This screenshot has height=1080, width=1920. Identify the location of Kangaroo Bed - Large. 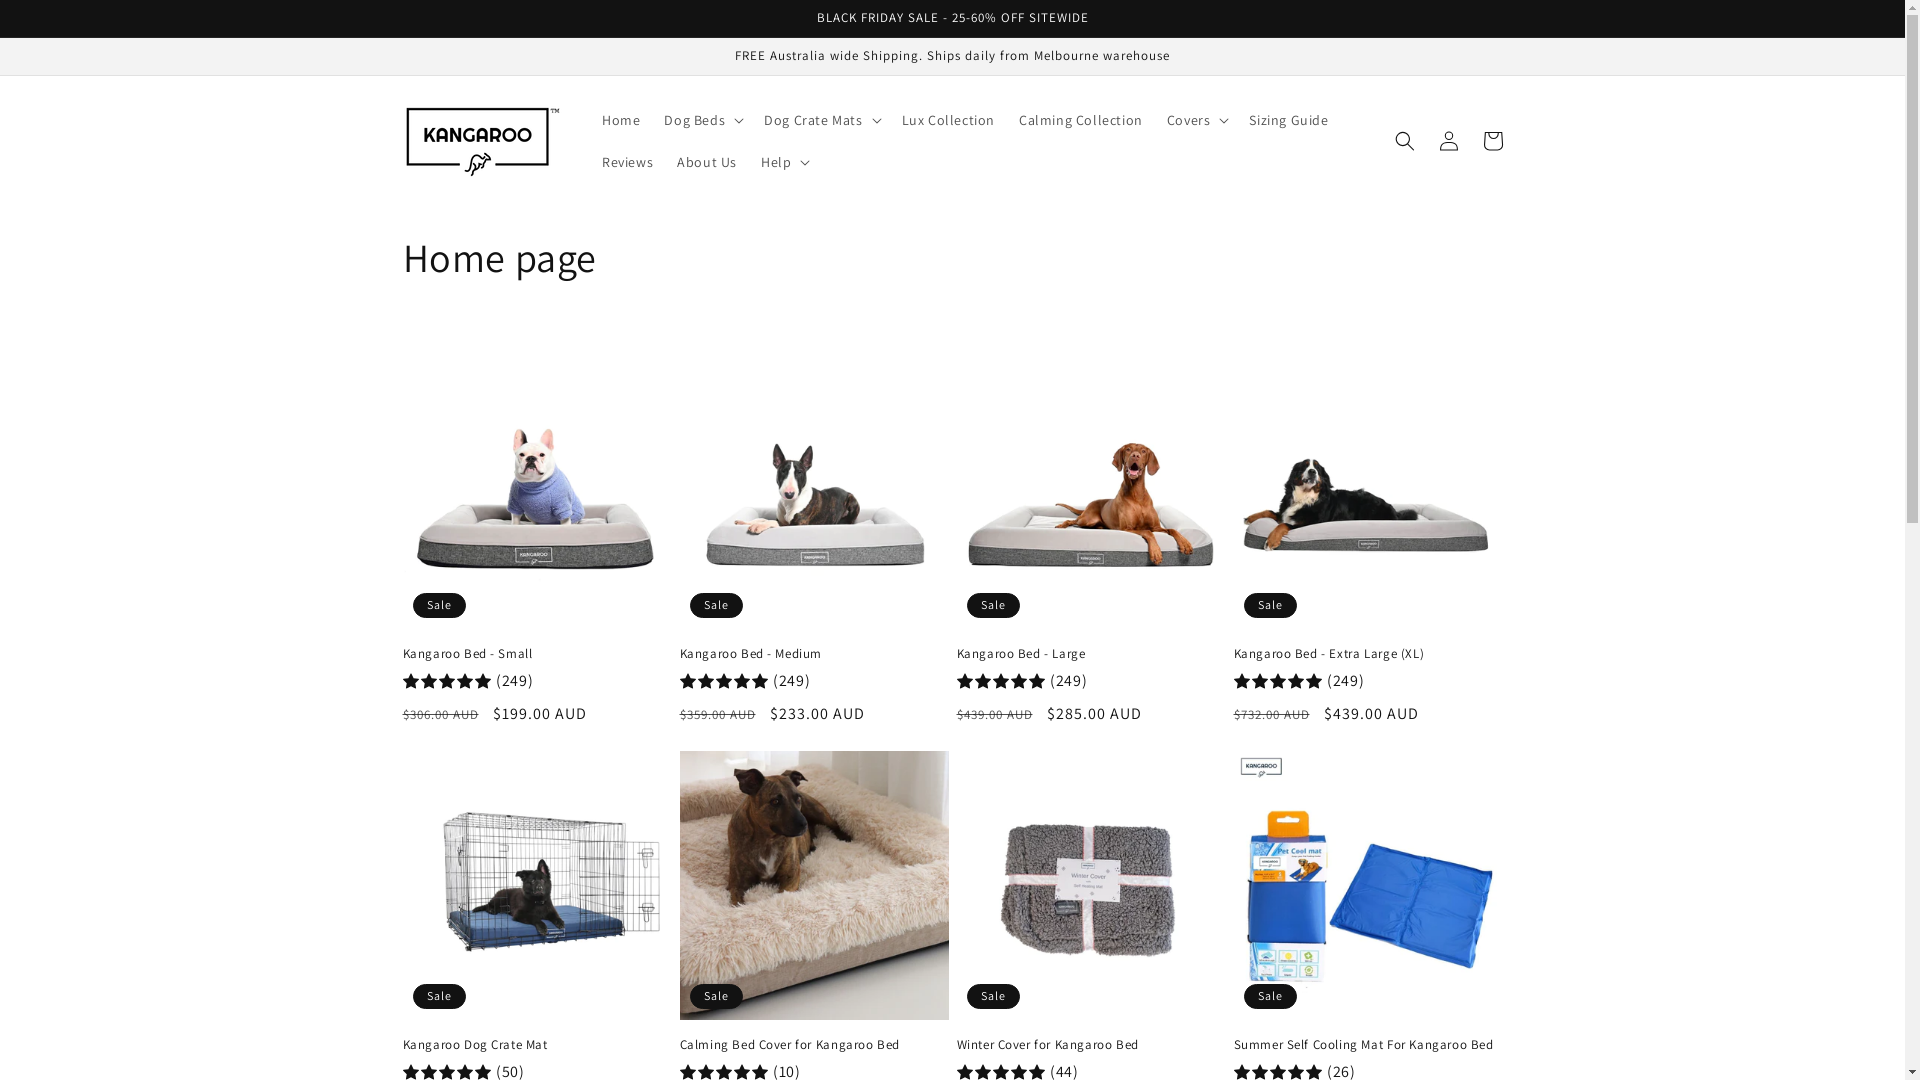
(1090, 654).